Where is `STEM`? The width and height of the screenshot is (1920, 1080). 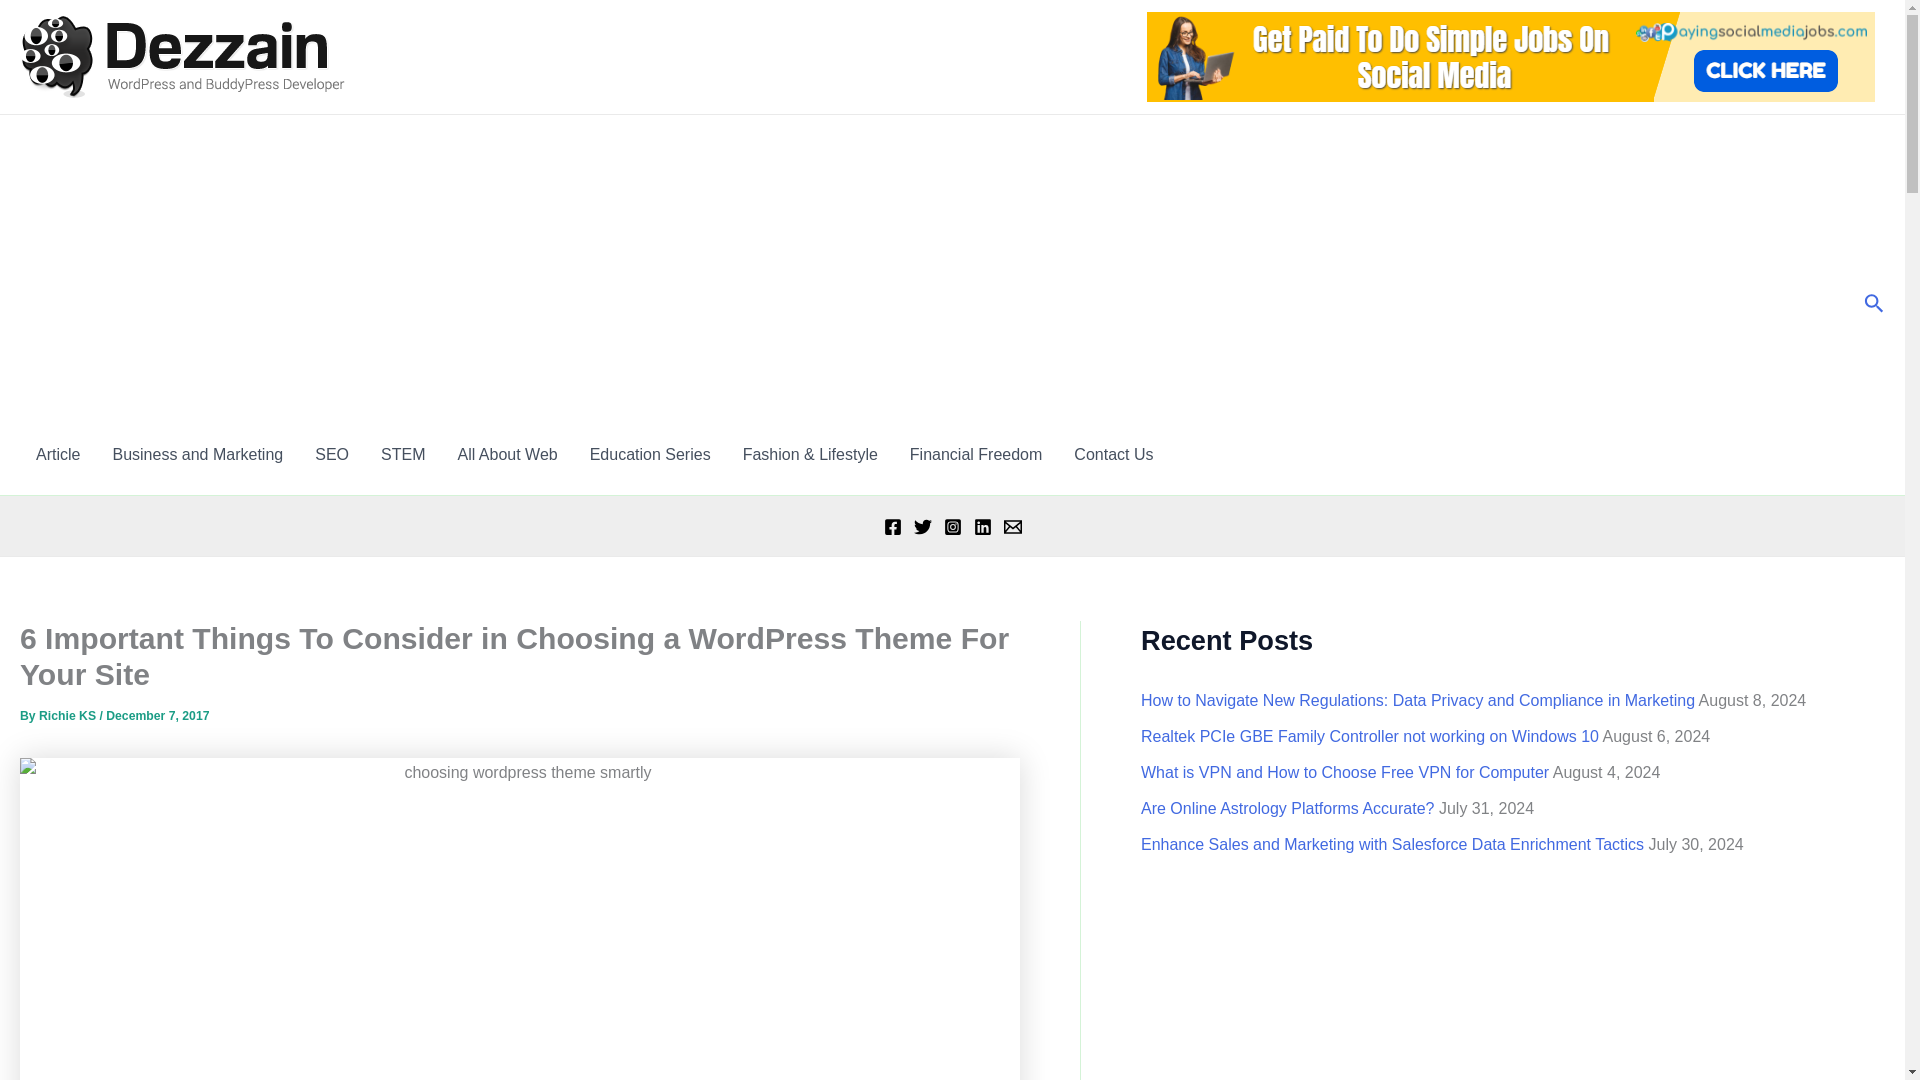
STEM is located at coordinates (402, 454).